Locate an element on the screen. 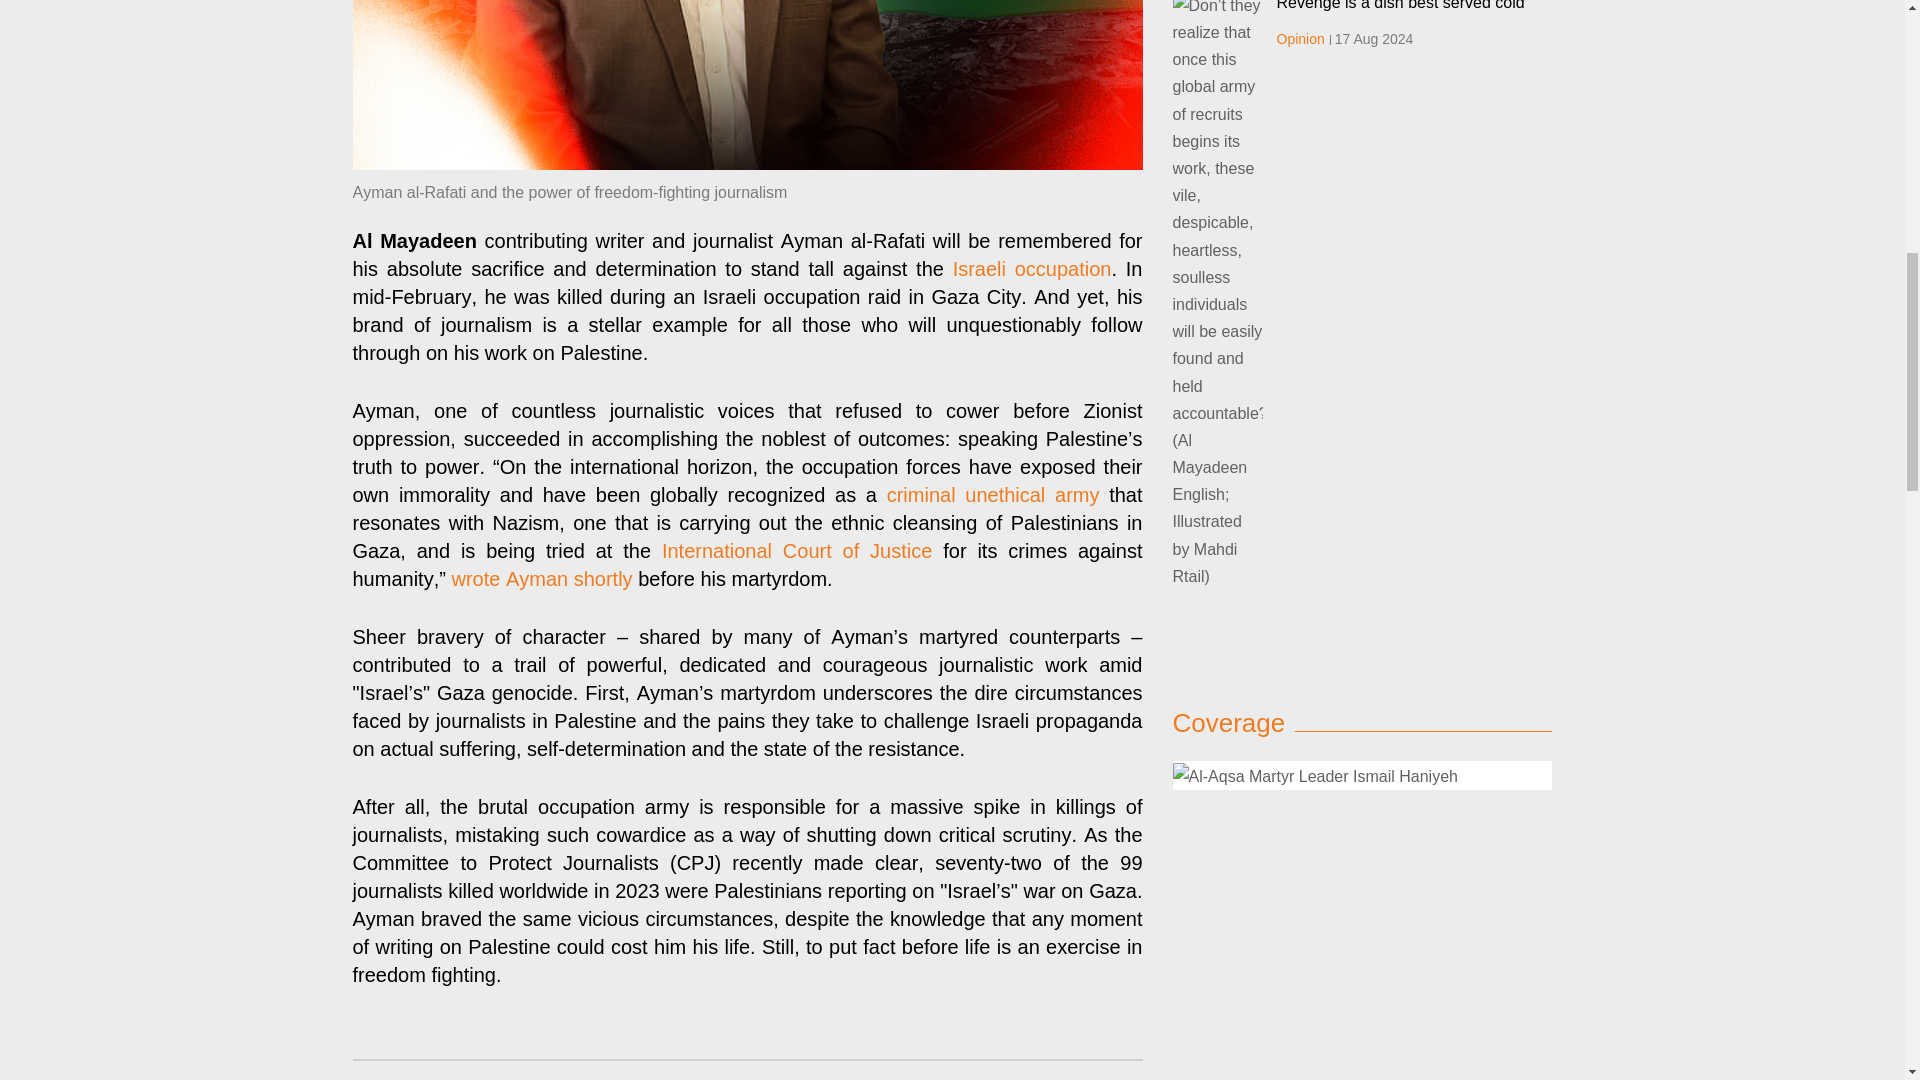 The image size is (1920, 1080). Al-Aqsa Martyr Leader Ismail Haniyeh is located at coordinates (1314, 776).